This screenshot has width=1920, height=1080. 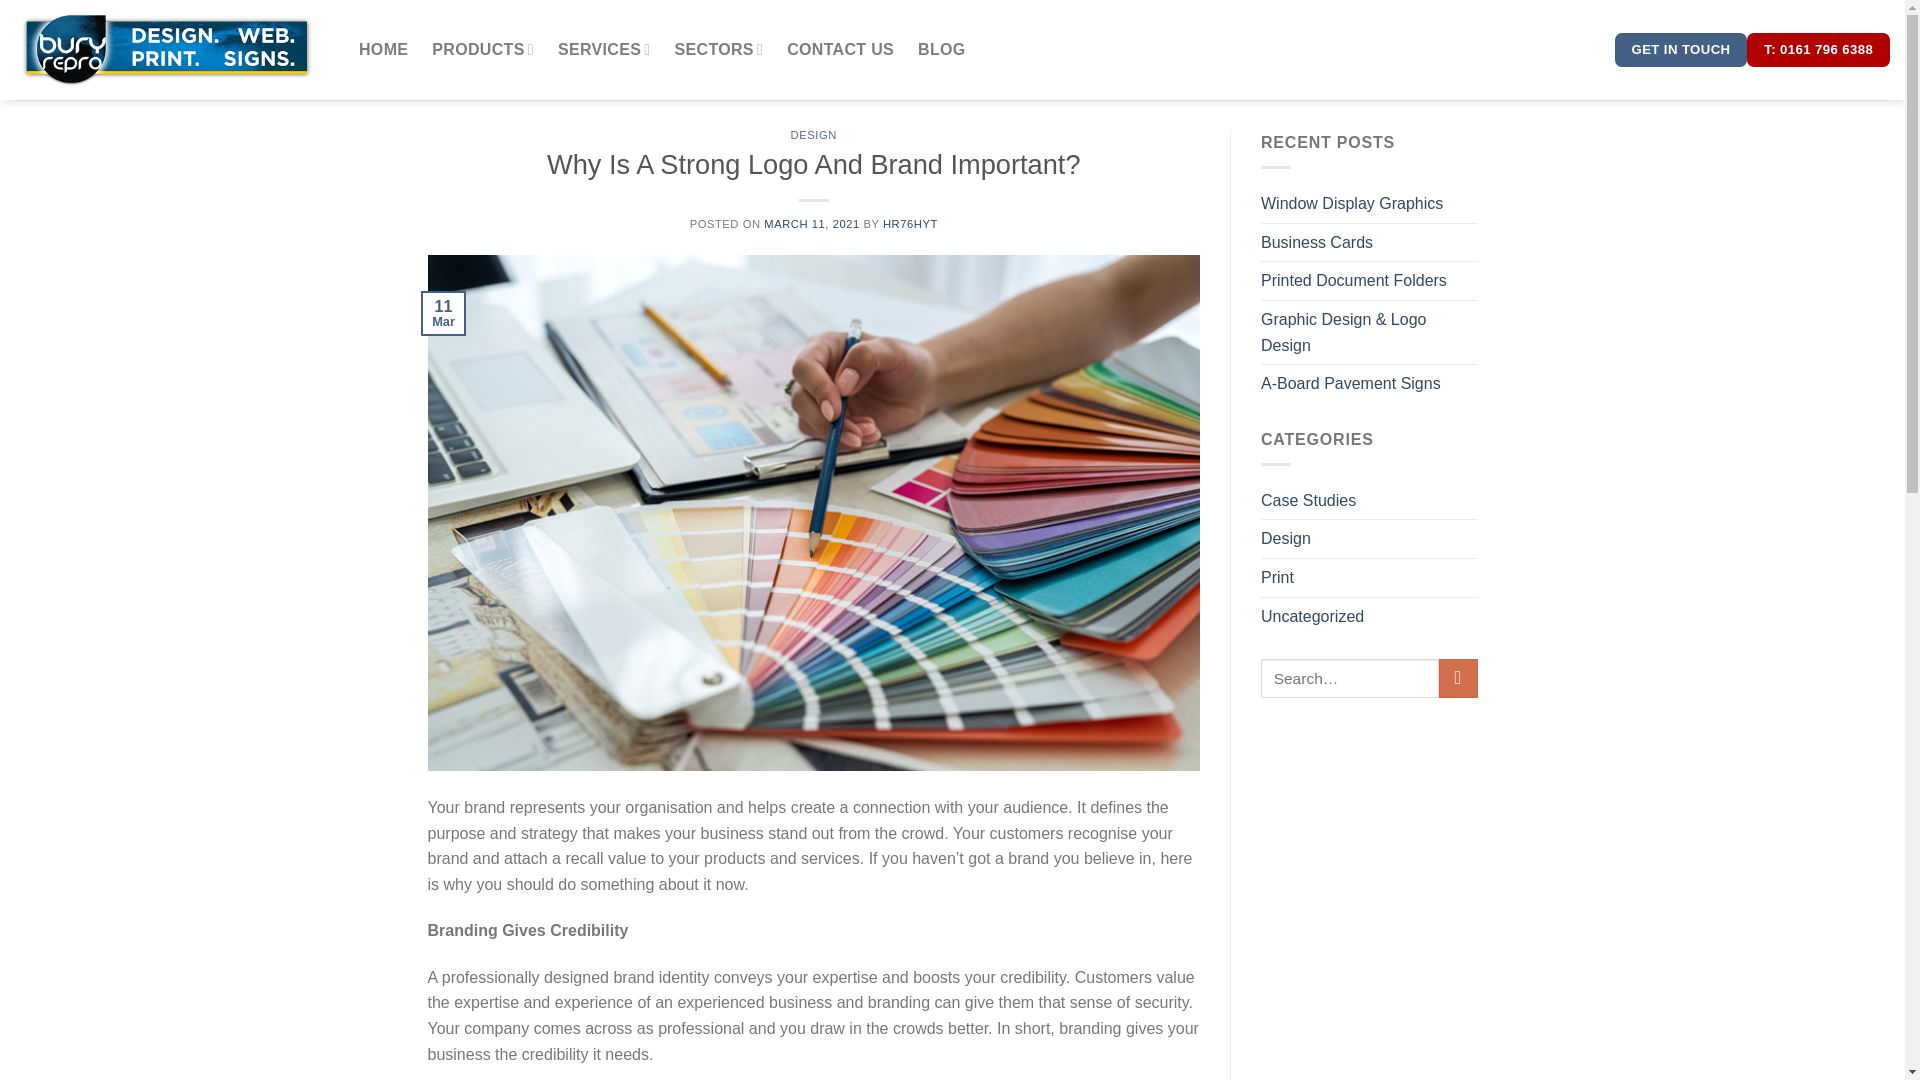 What do you see at coordinates (604, 50) in the screenshot?
I see `SERVICES` at bounding box center [604, 50].